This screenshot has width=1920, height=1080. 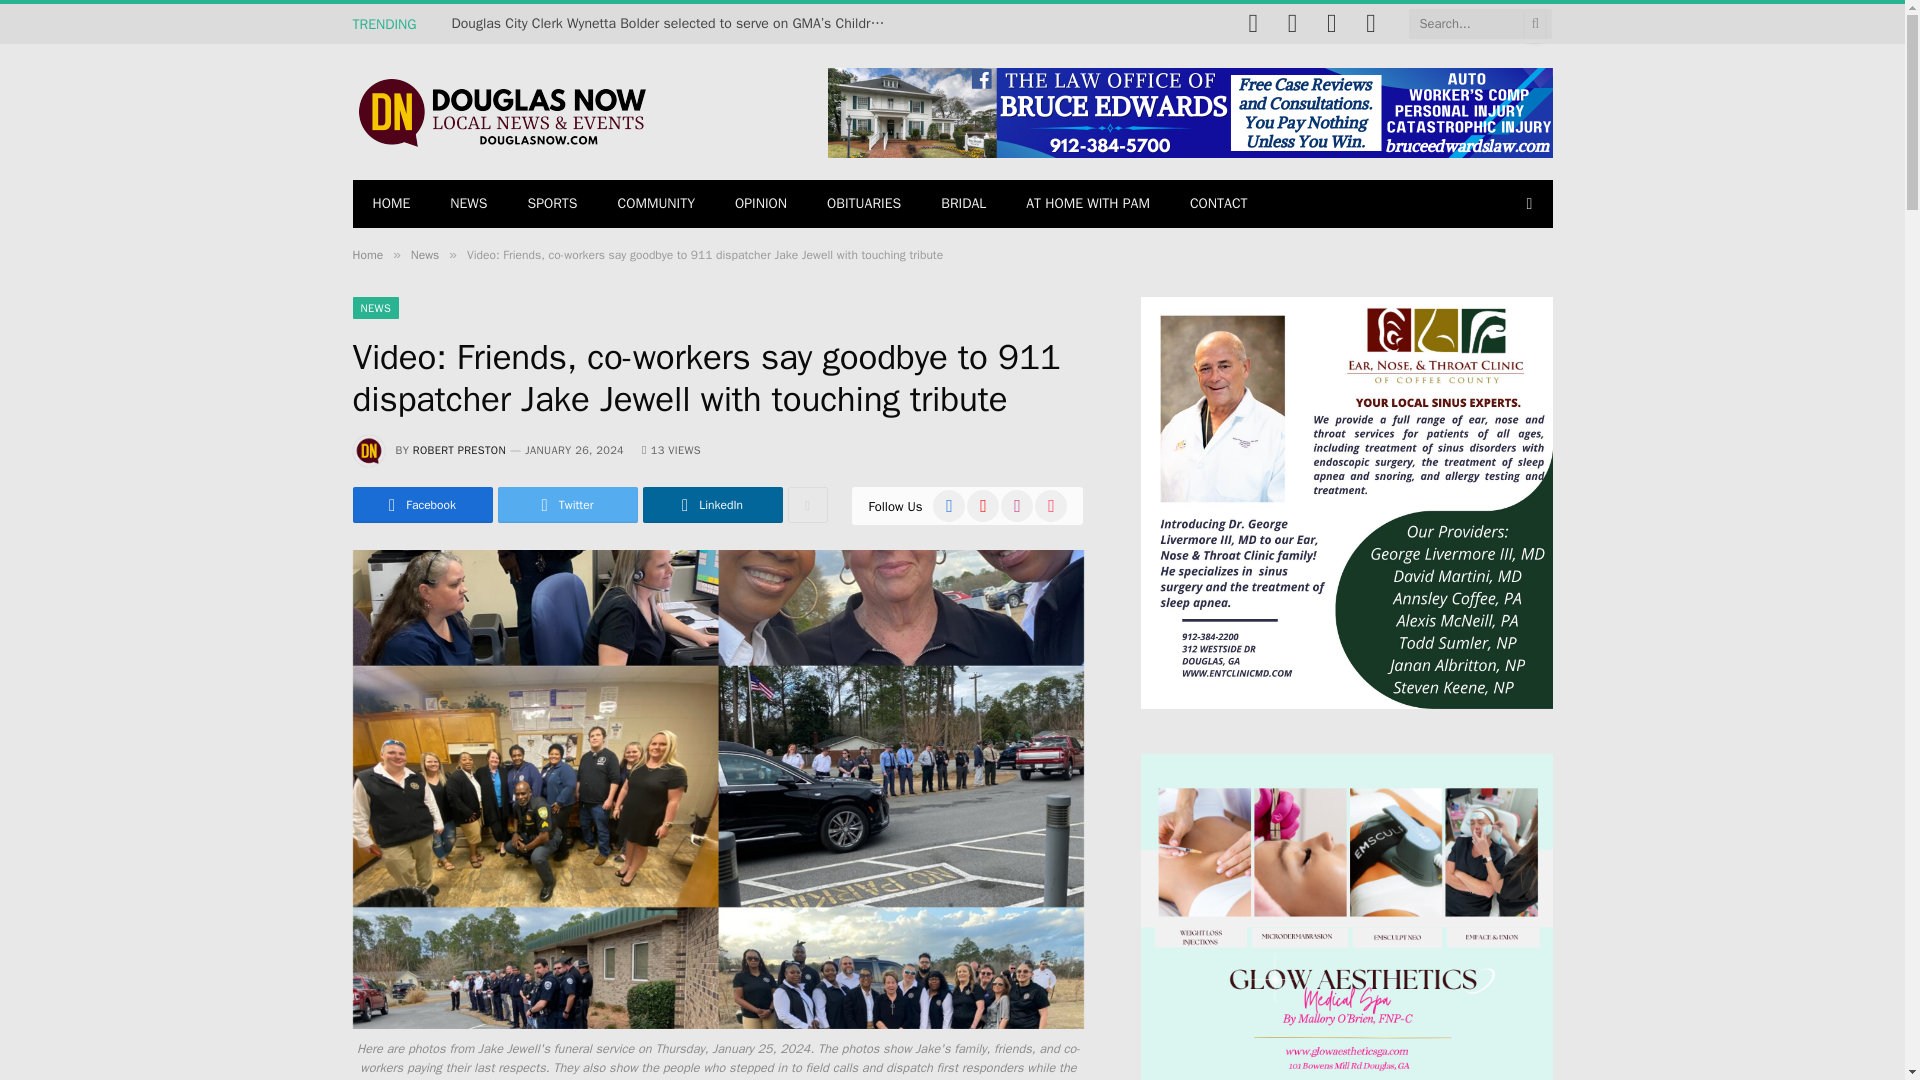 What do you see at coordinates (1292, 24) in the screenshot?
I see `YouTube` at bounding box center [1292, 24].